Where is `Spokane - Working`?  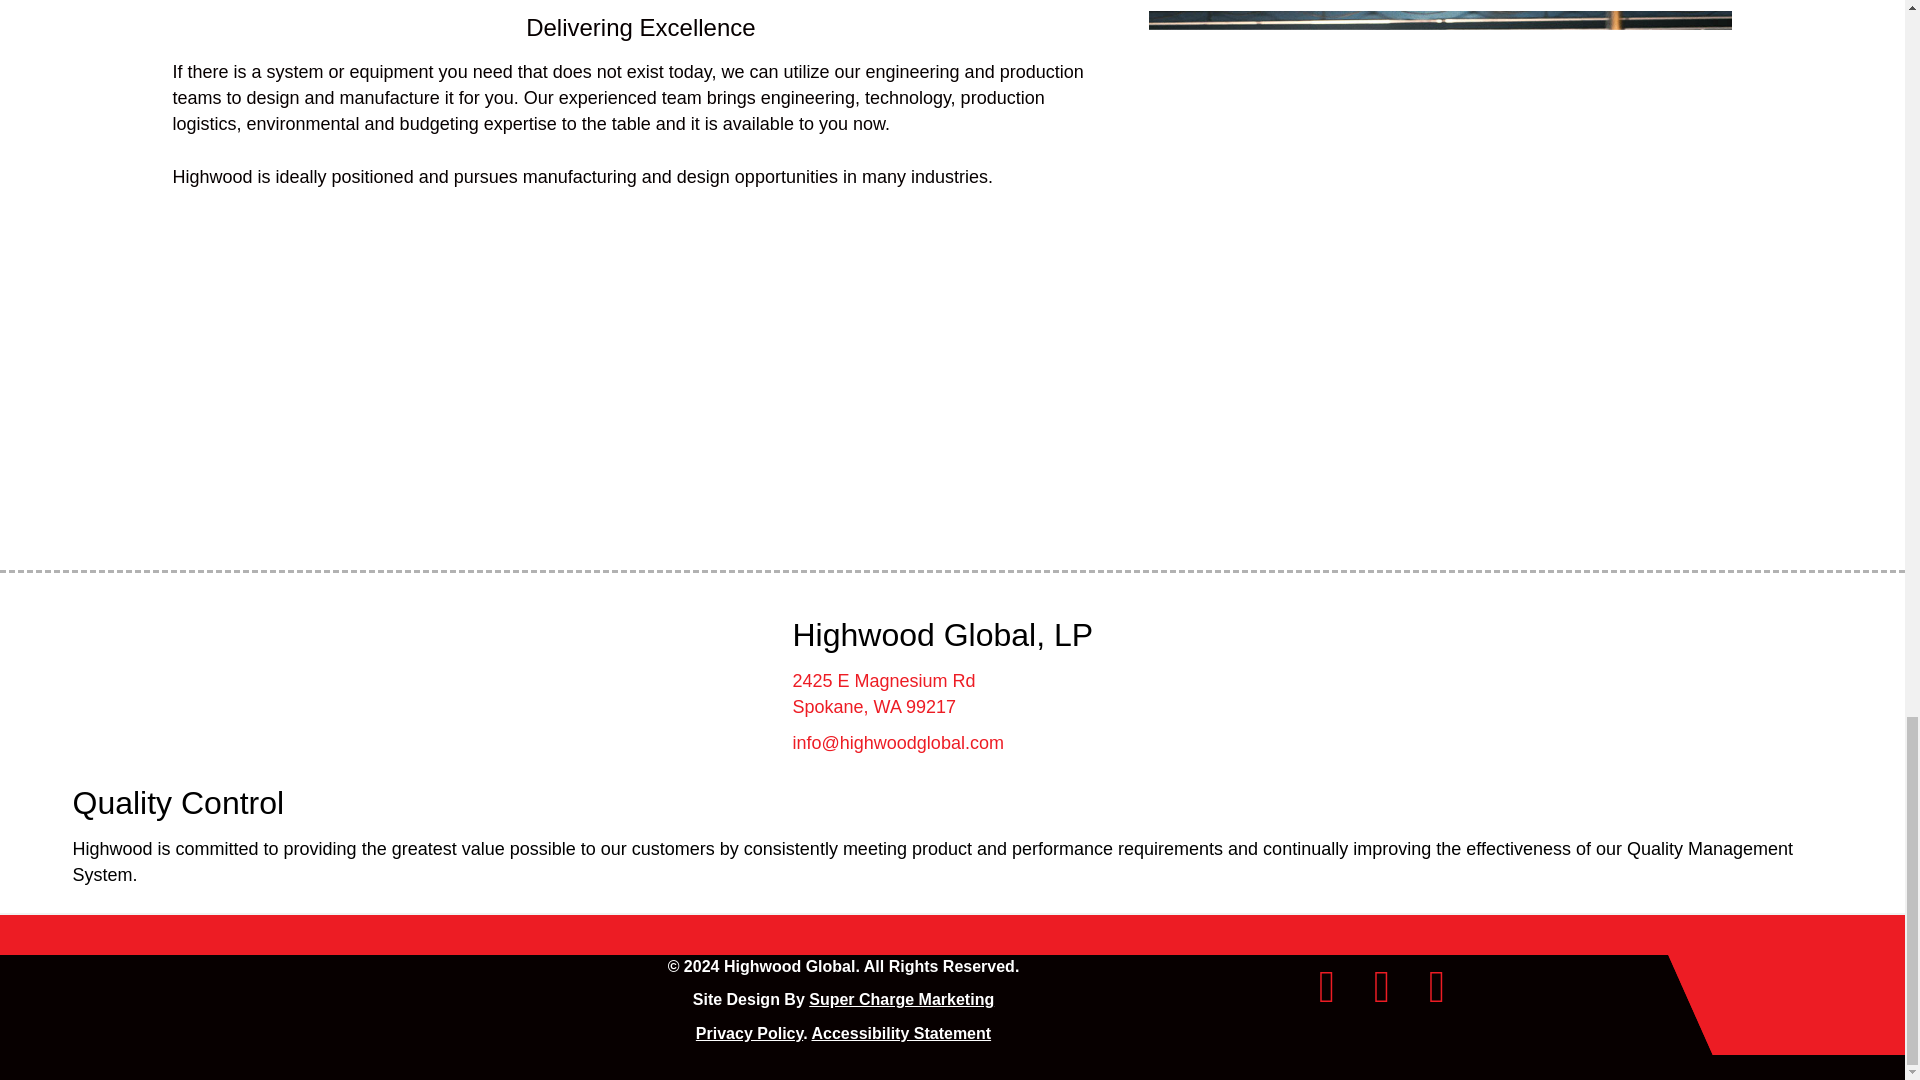 Spokane - Working is located at coordinates (1440, 185).